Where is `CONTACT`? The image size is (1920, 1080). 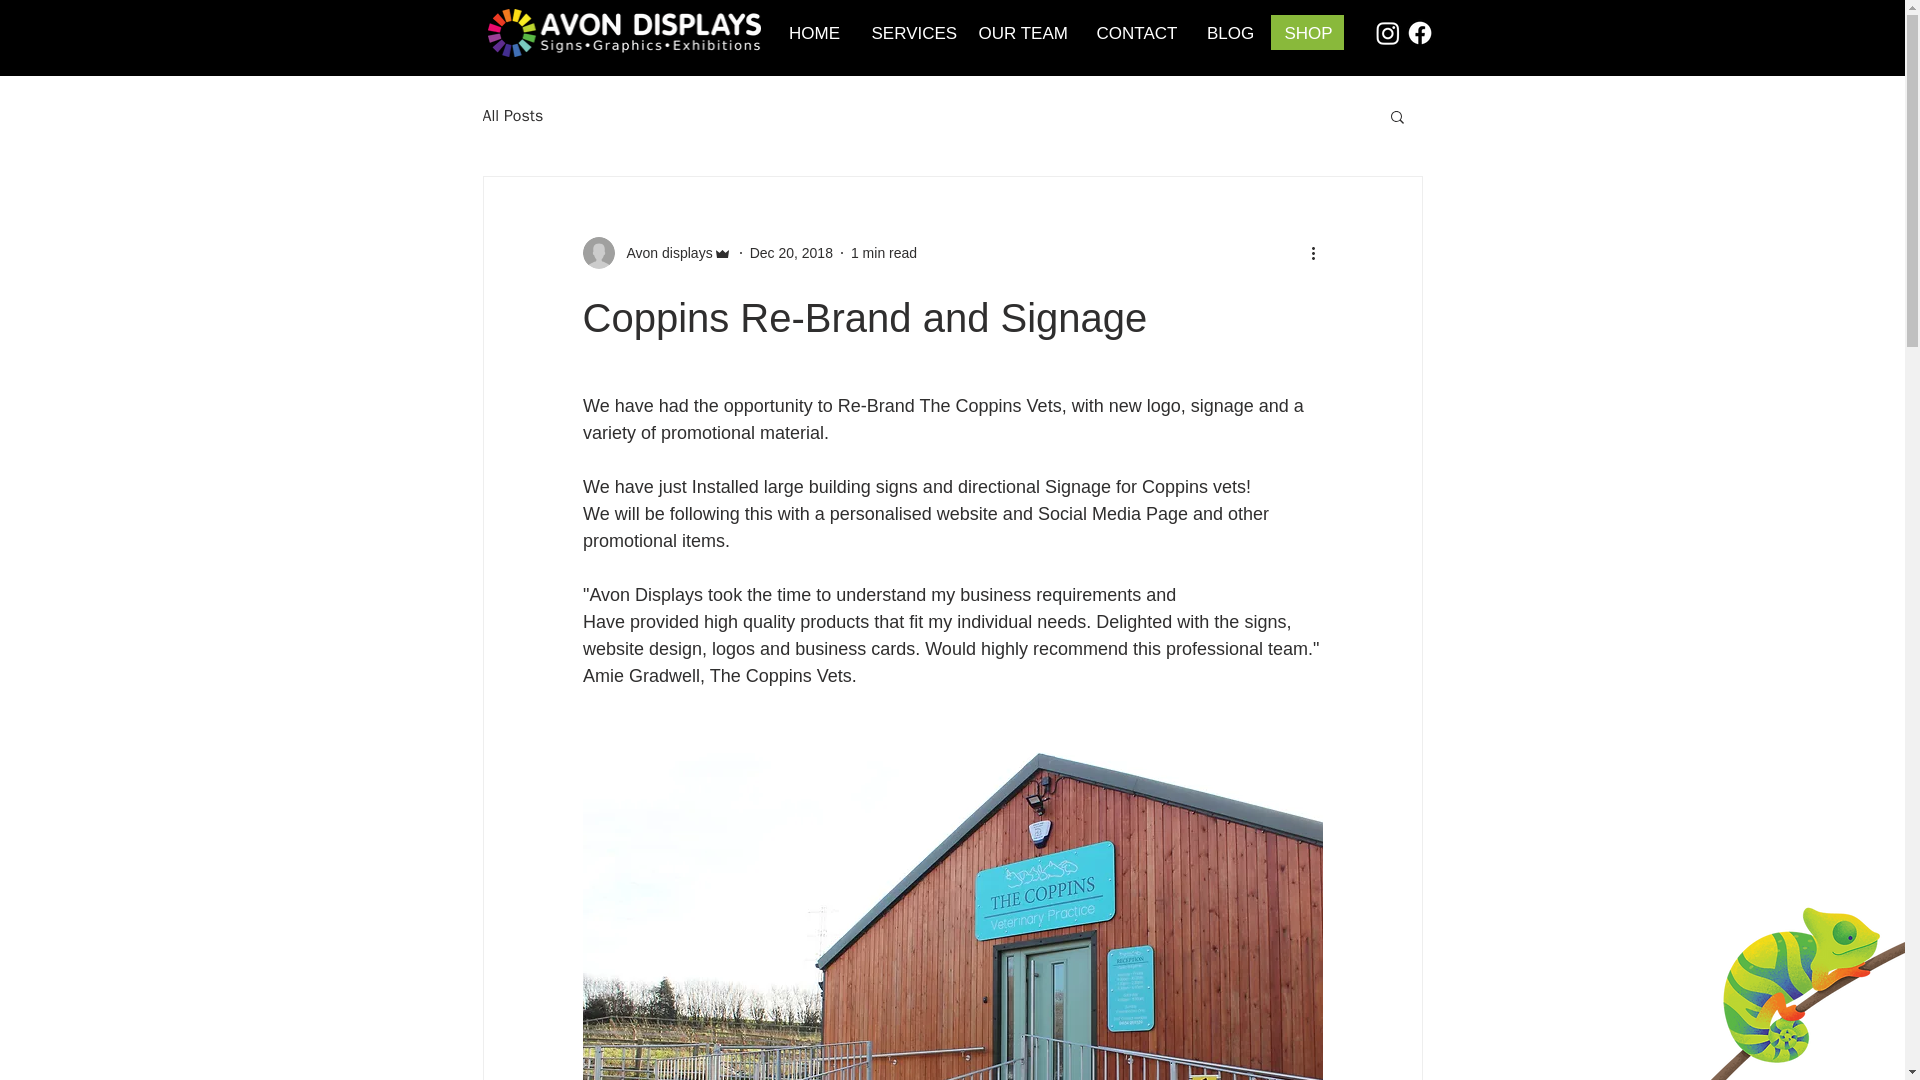
CONTACT is located at coordinates (1137, 33).